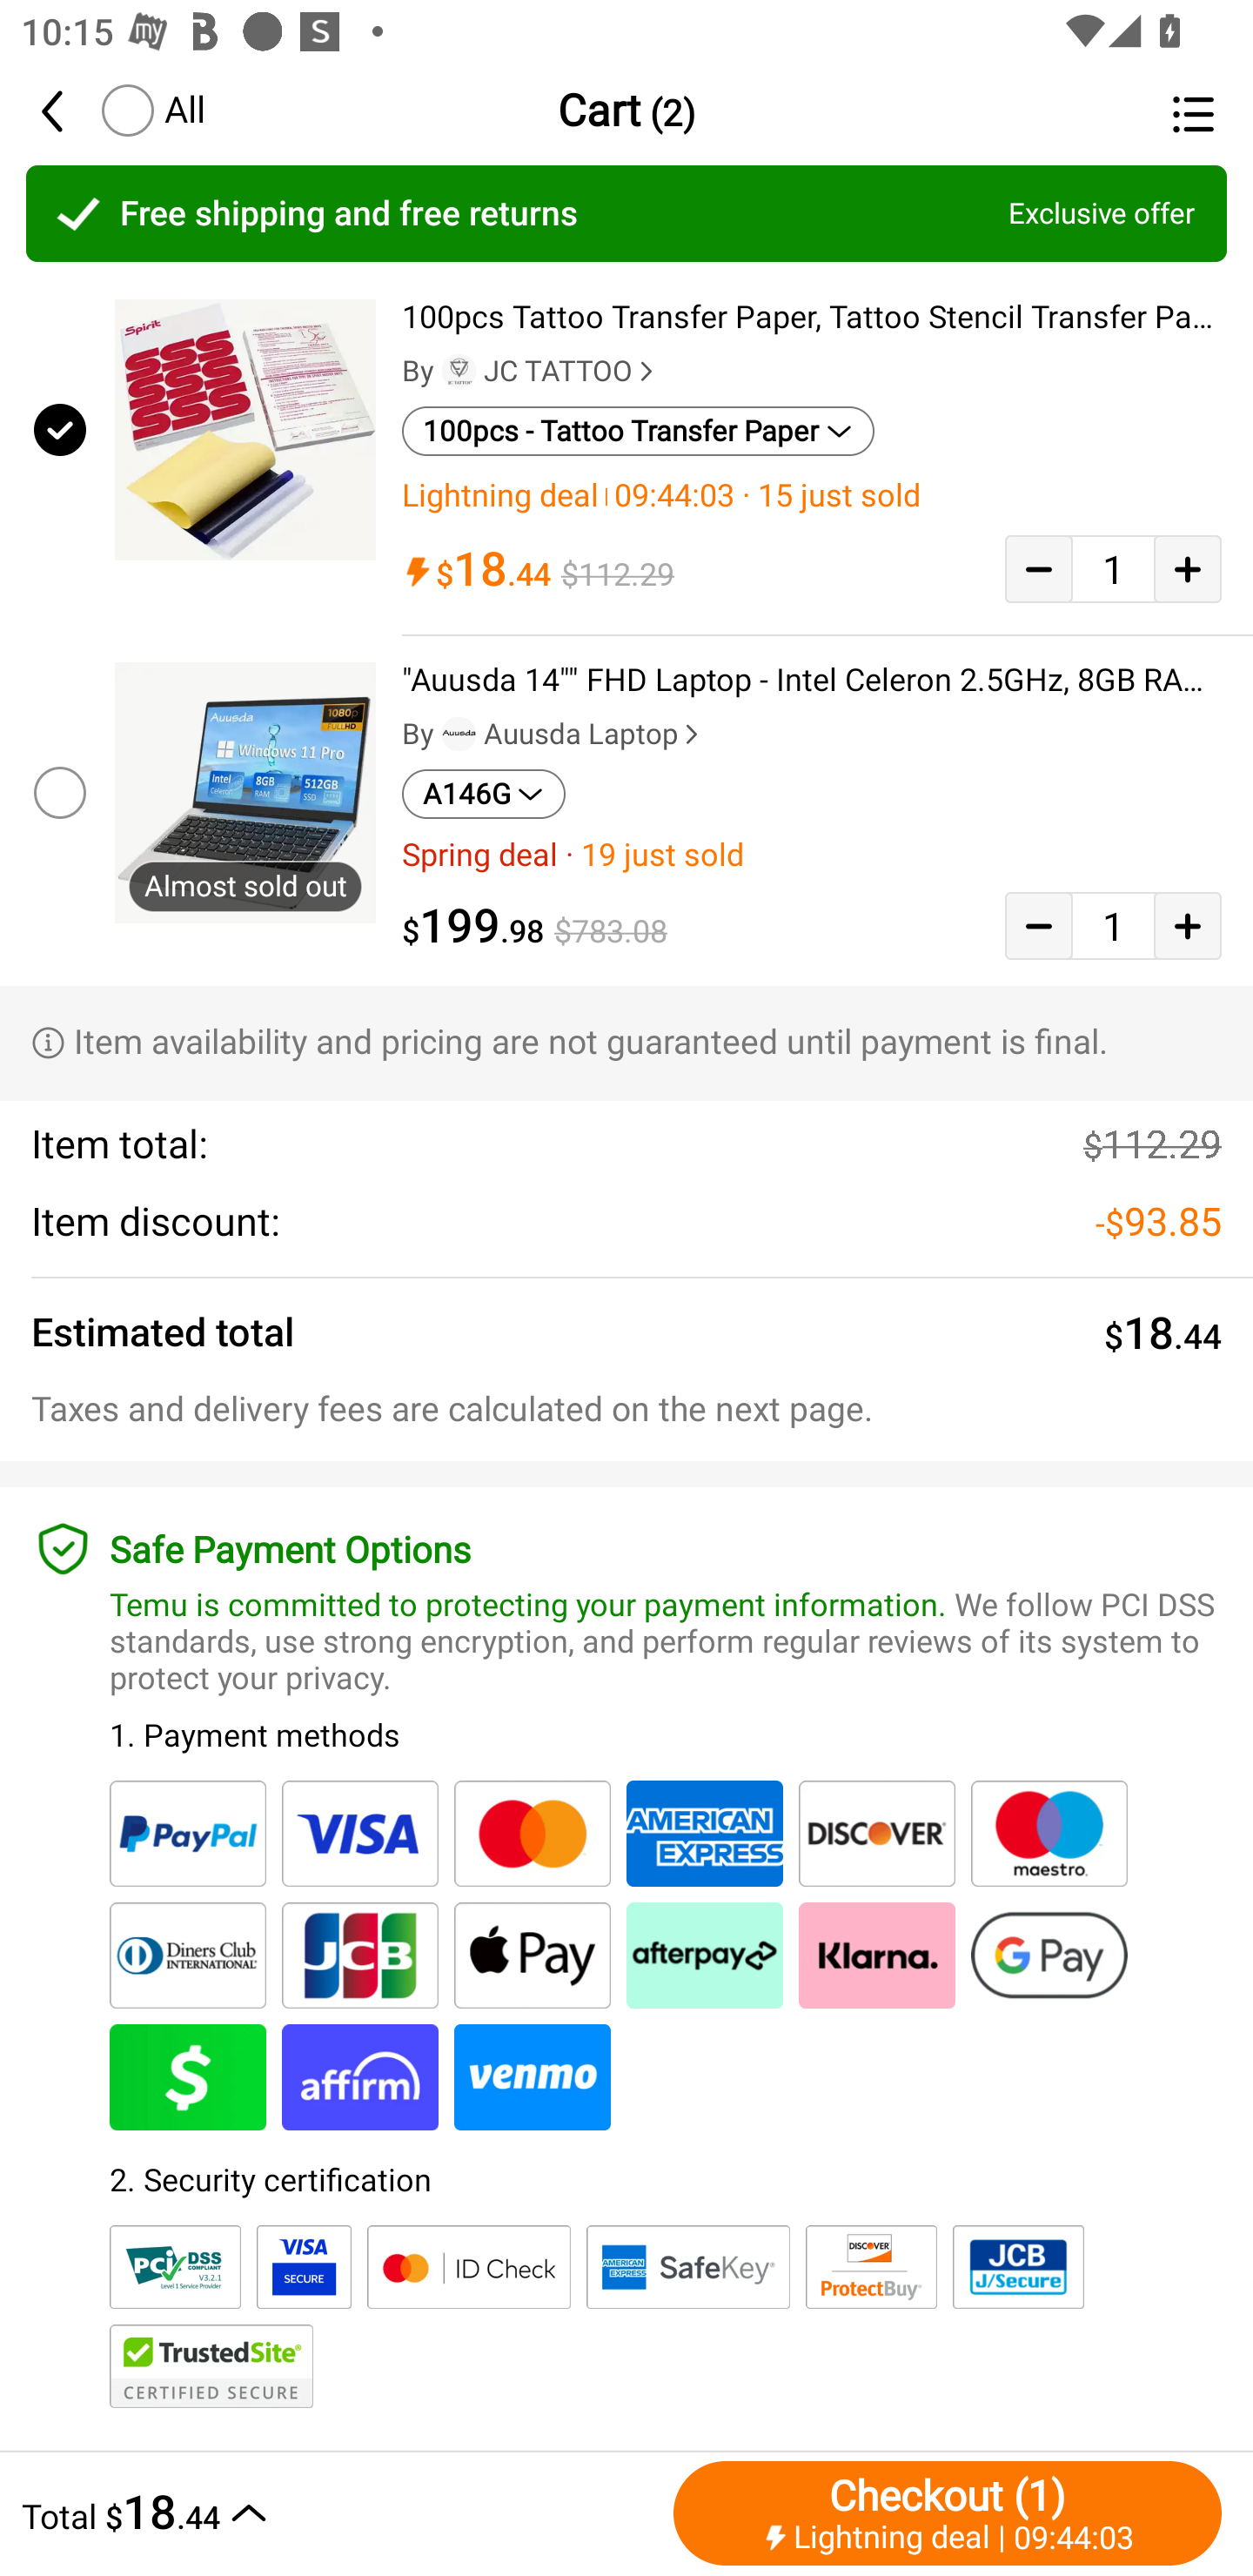 This screenshot has height=2576, width=1253. What do you see at coordinates (553, 734) in the screenshot?
I see `By Auusda Laptop` at bounding box center [553, 734].